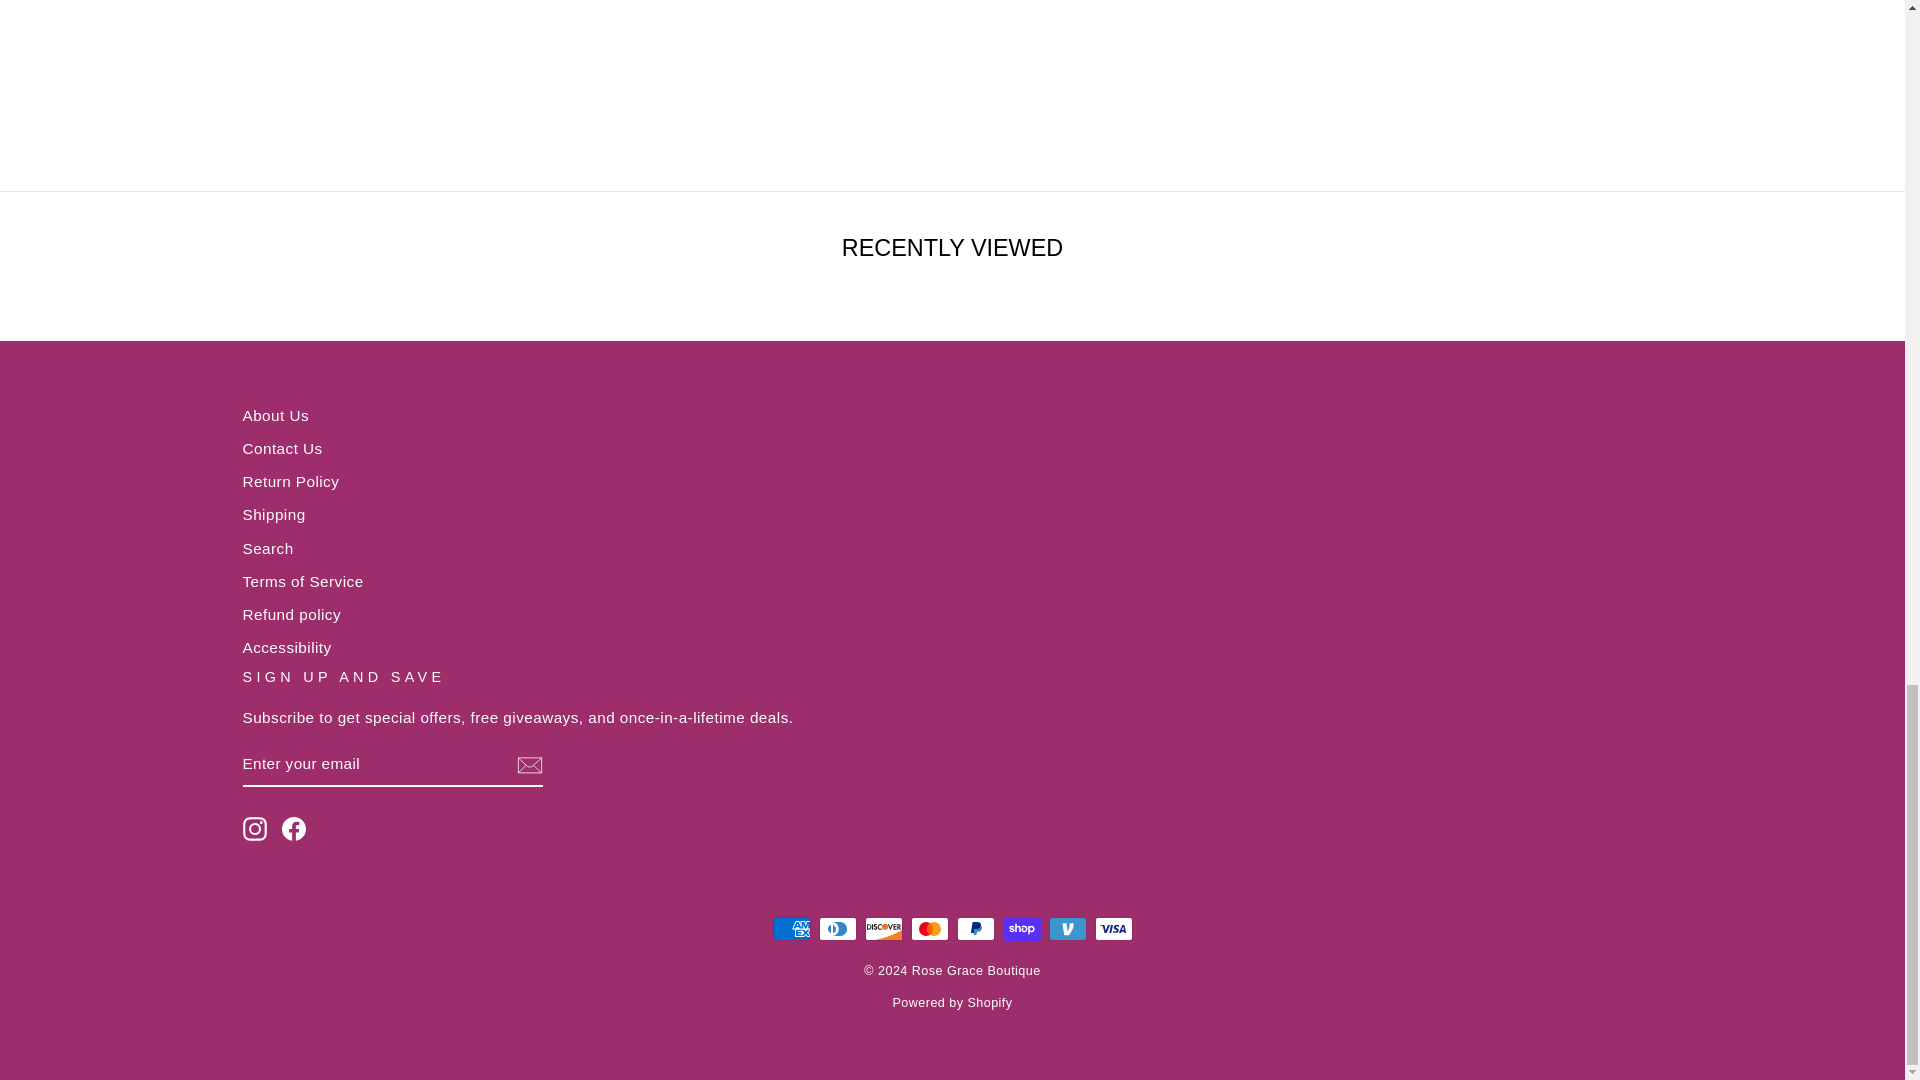 The image size is (1920, 1080). What do you see at coordinates (975, 928) in the screenshot?
I see `PayPal` at bounding box center [975, 928].